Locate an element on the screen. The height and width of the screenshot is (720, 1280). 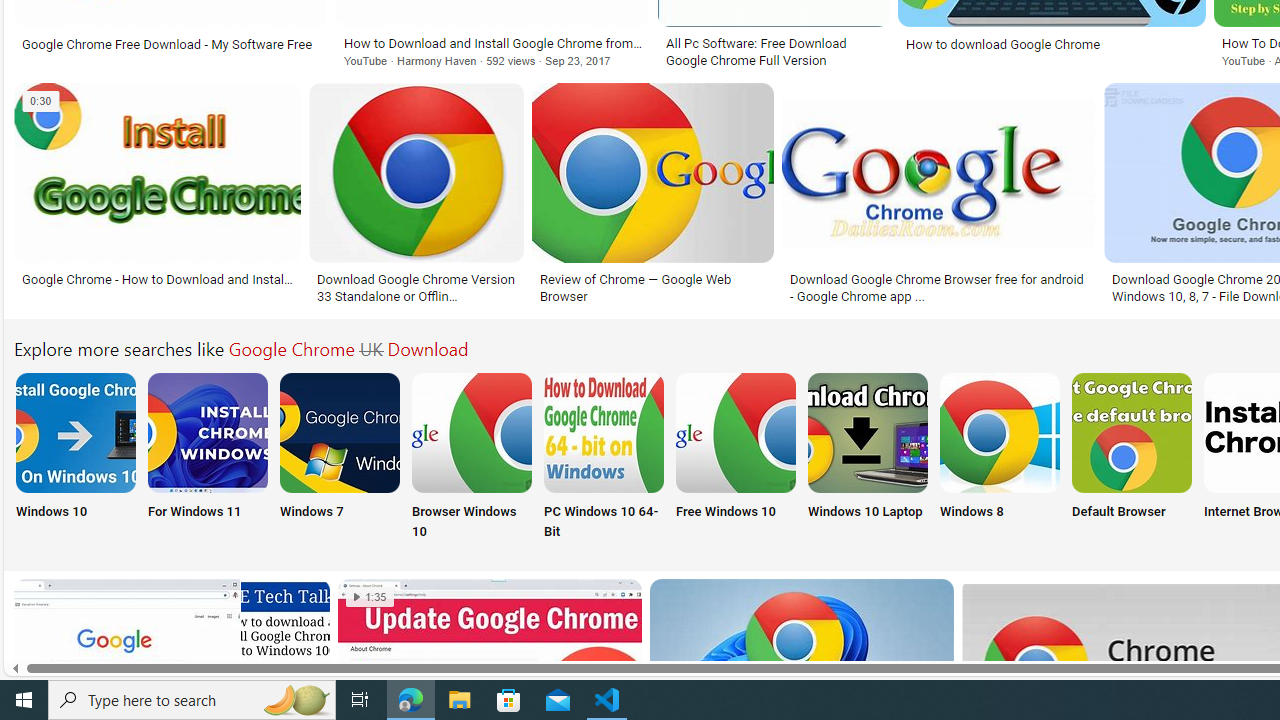
Google Chrome Download Windows 8 Windows 8 is located at coordinates (999, 458).